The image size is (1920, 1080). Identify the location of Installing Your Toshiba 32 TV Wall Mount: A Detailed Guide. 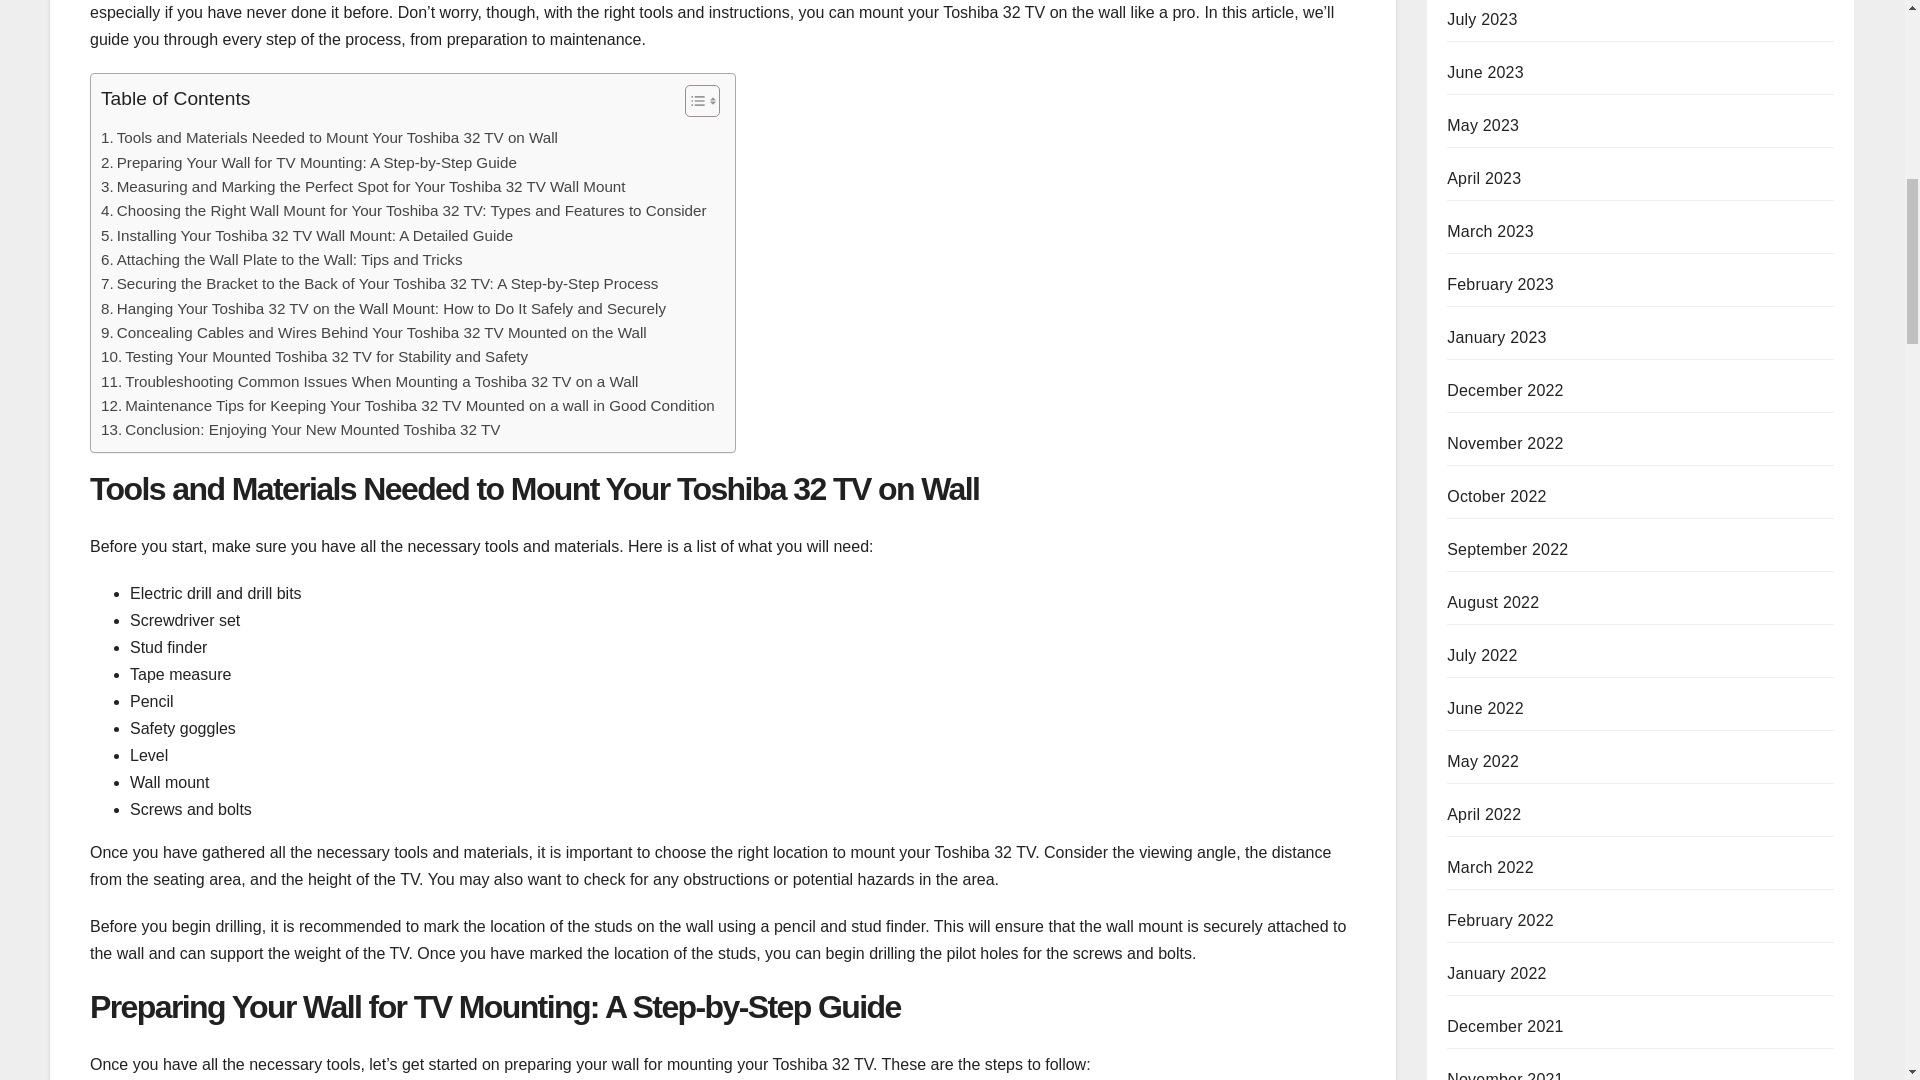
(306, 236).